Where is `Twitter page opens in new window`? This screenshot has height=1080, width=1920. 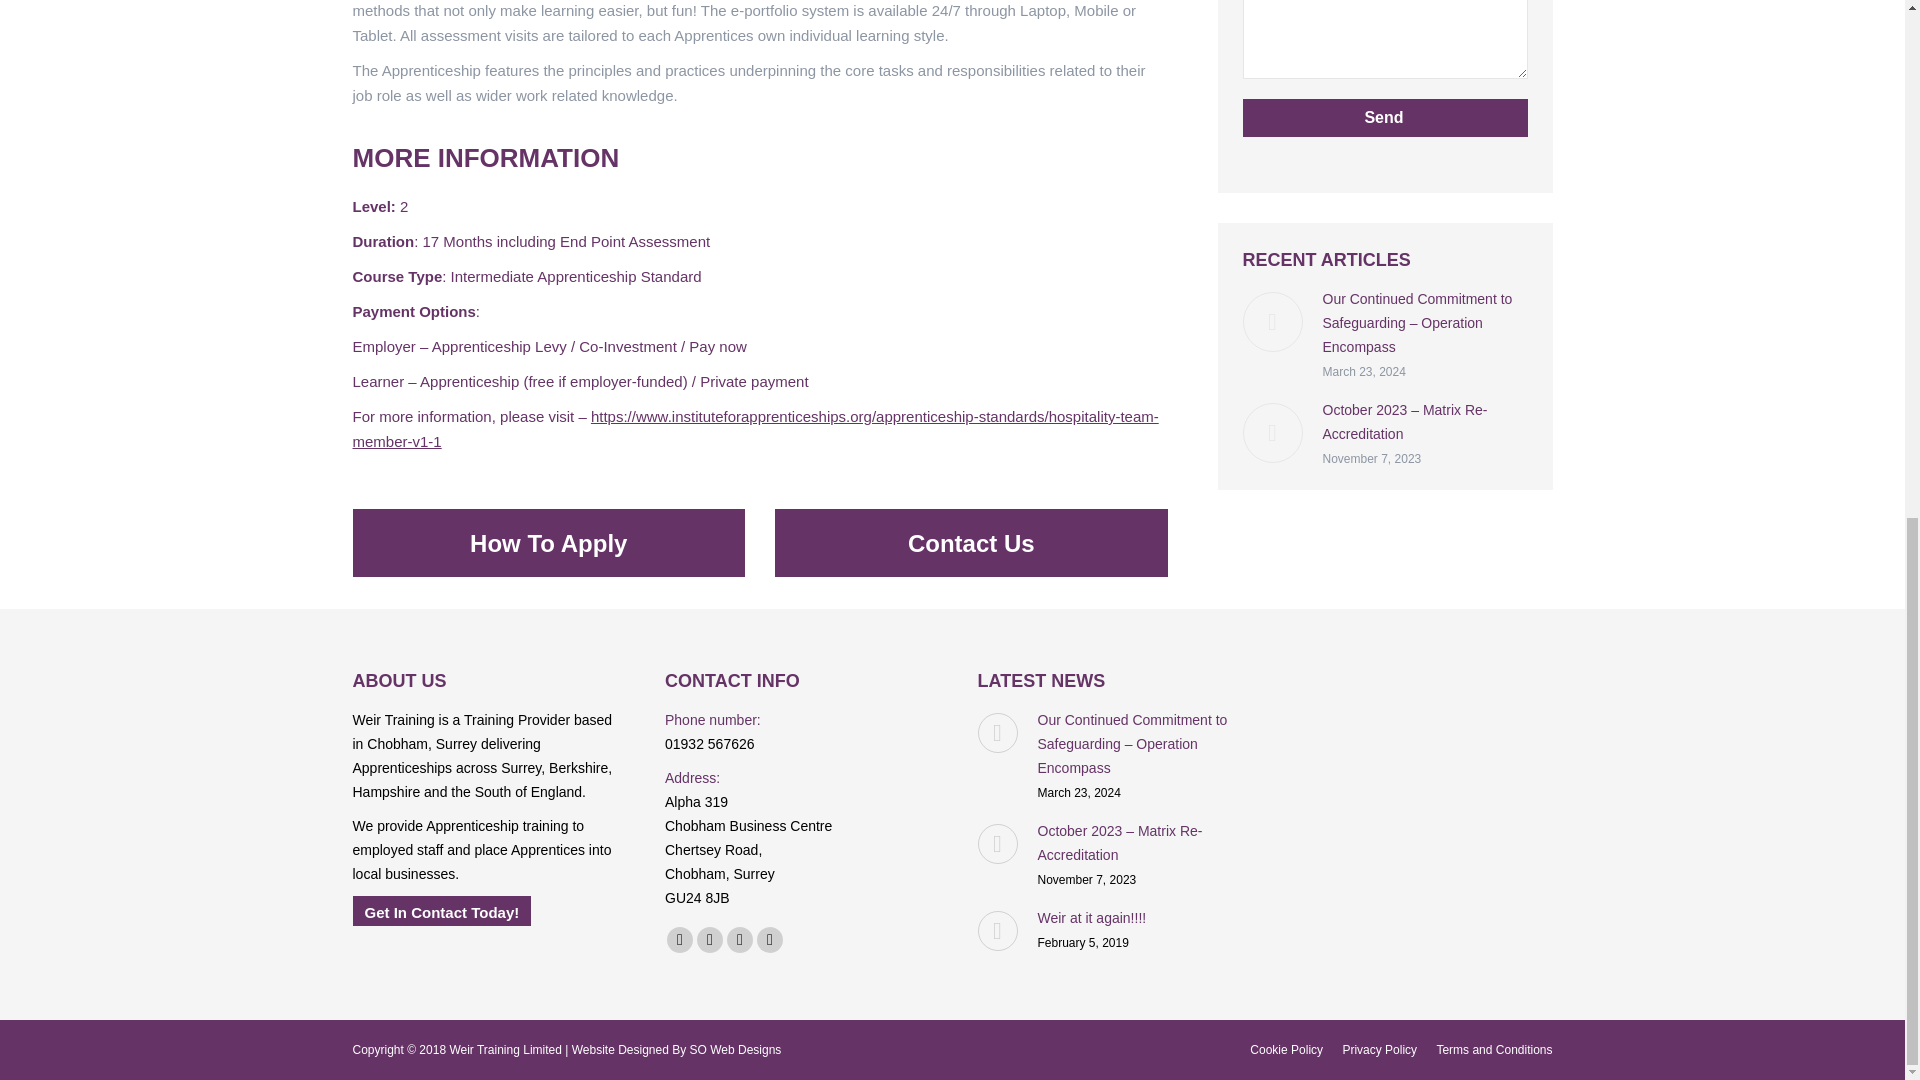
Twitter page opens in new window is located at coordinates (710, 939).